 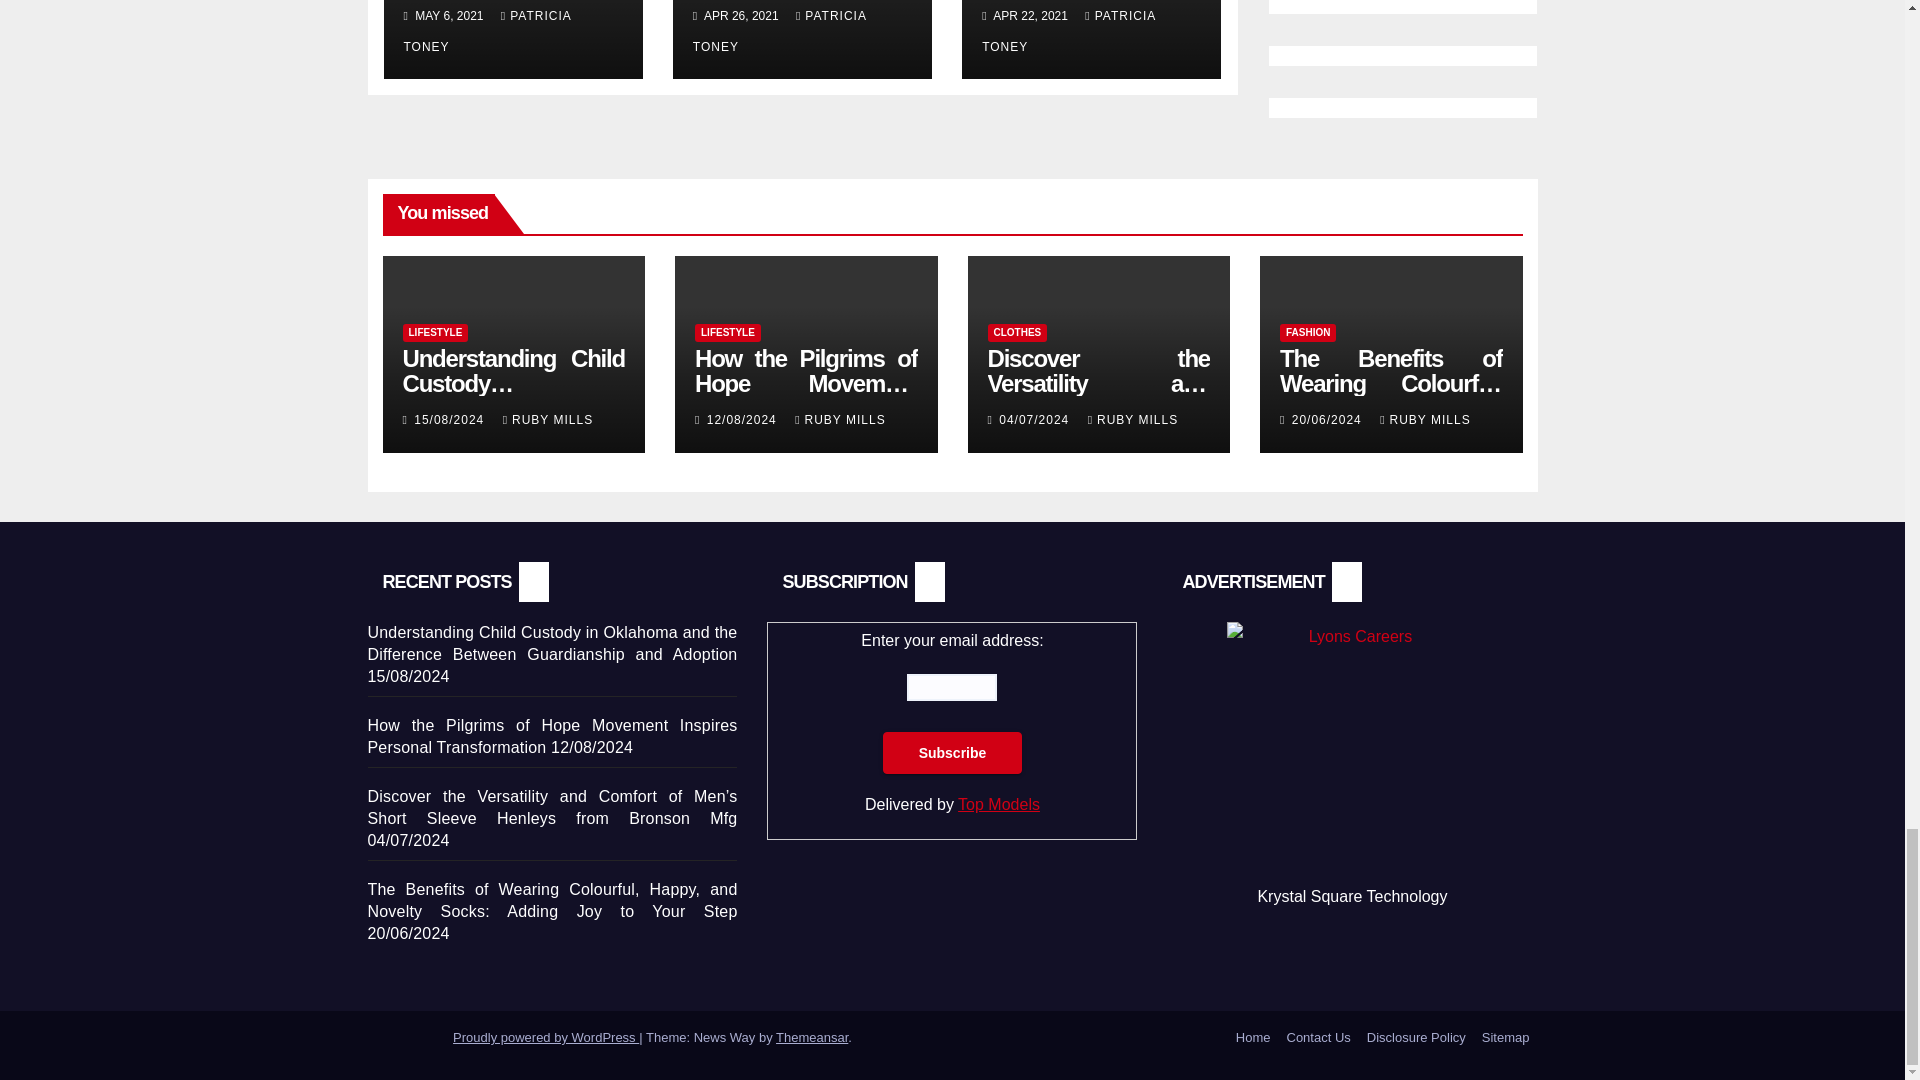 What do you see at coordinates (953, 753) in the screenshot?
I see `Subscribe` at bounding box center [953, 753].